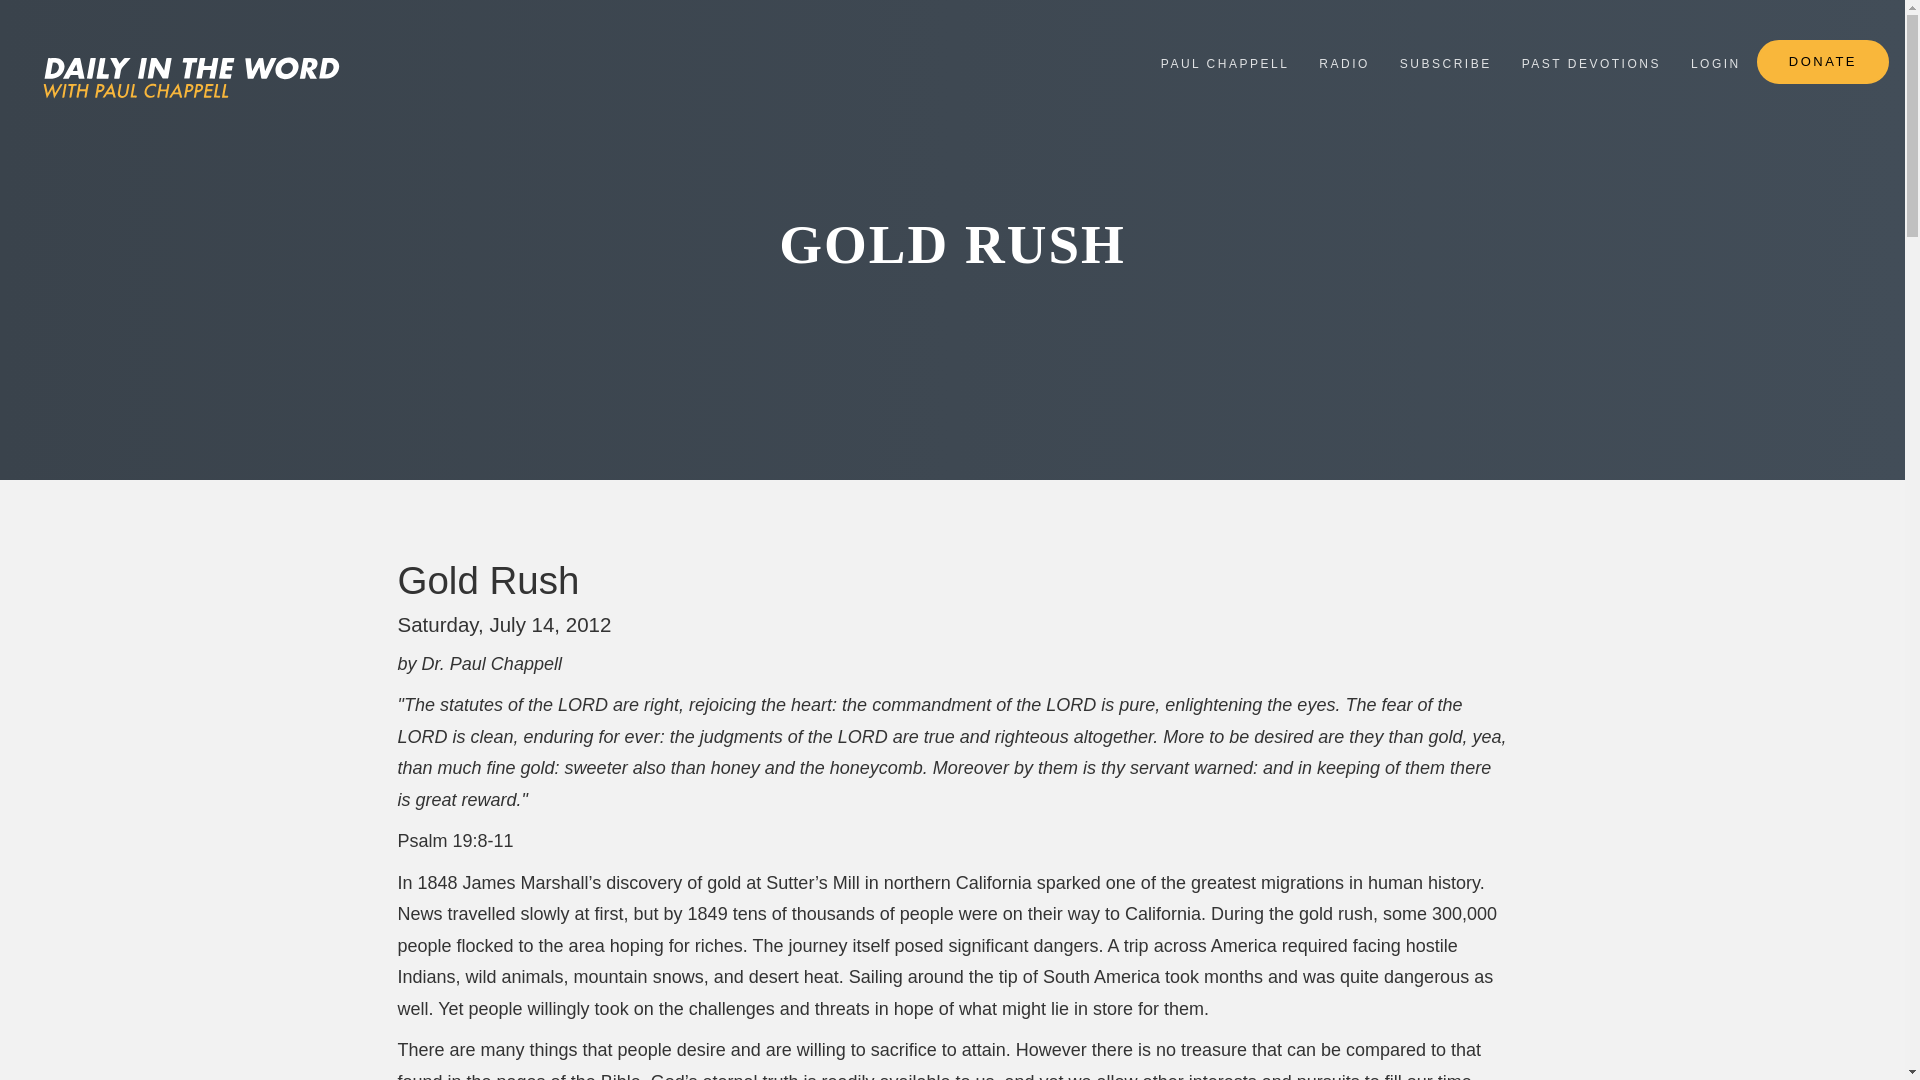 The image size is (1920, 1080). I want to click on SUBSCRIBE, so click(1446, 62).